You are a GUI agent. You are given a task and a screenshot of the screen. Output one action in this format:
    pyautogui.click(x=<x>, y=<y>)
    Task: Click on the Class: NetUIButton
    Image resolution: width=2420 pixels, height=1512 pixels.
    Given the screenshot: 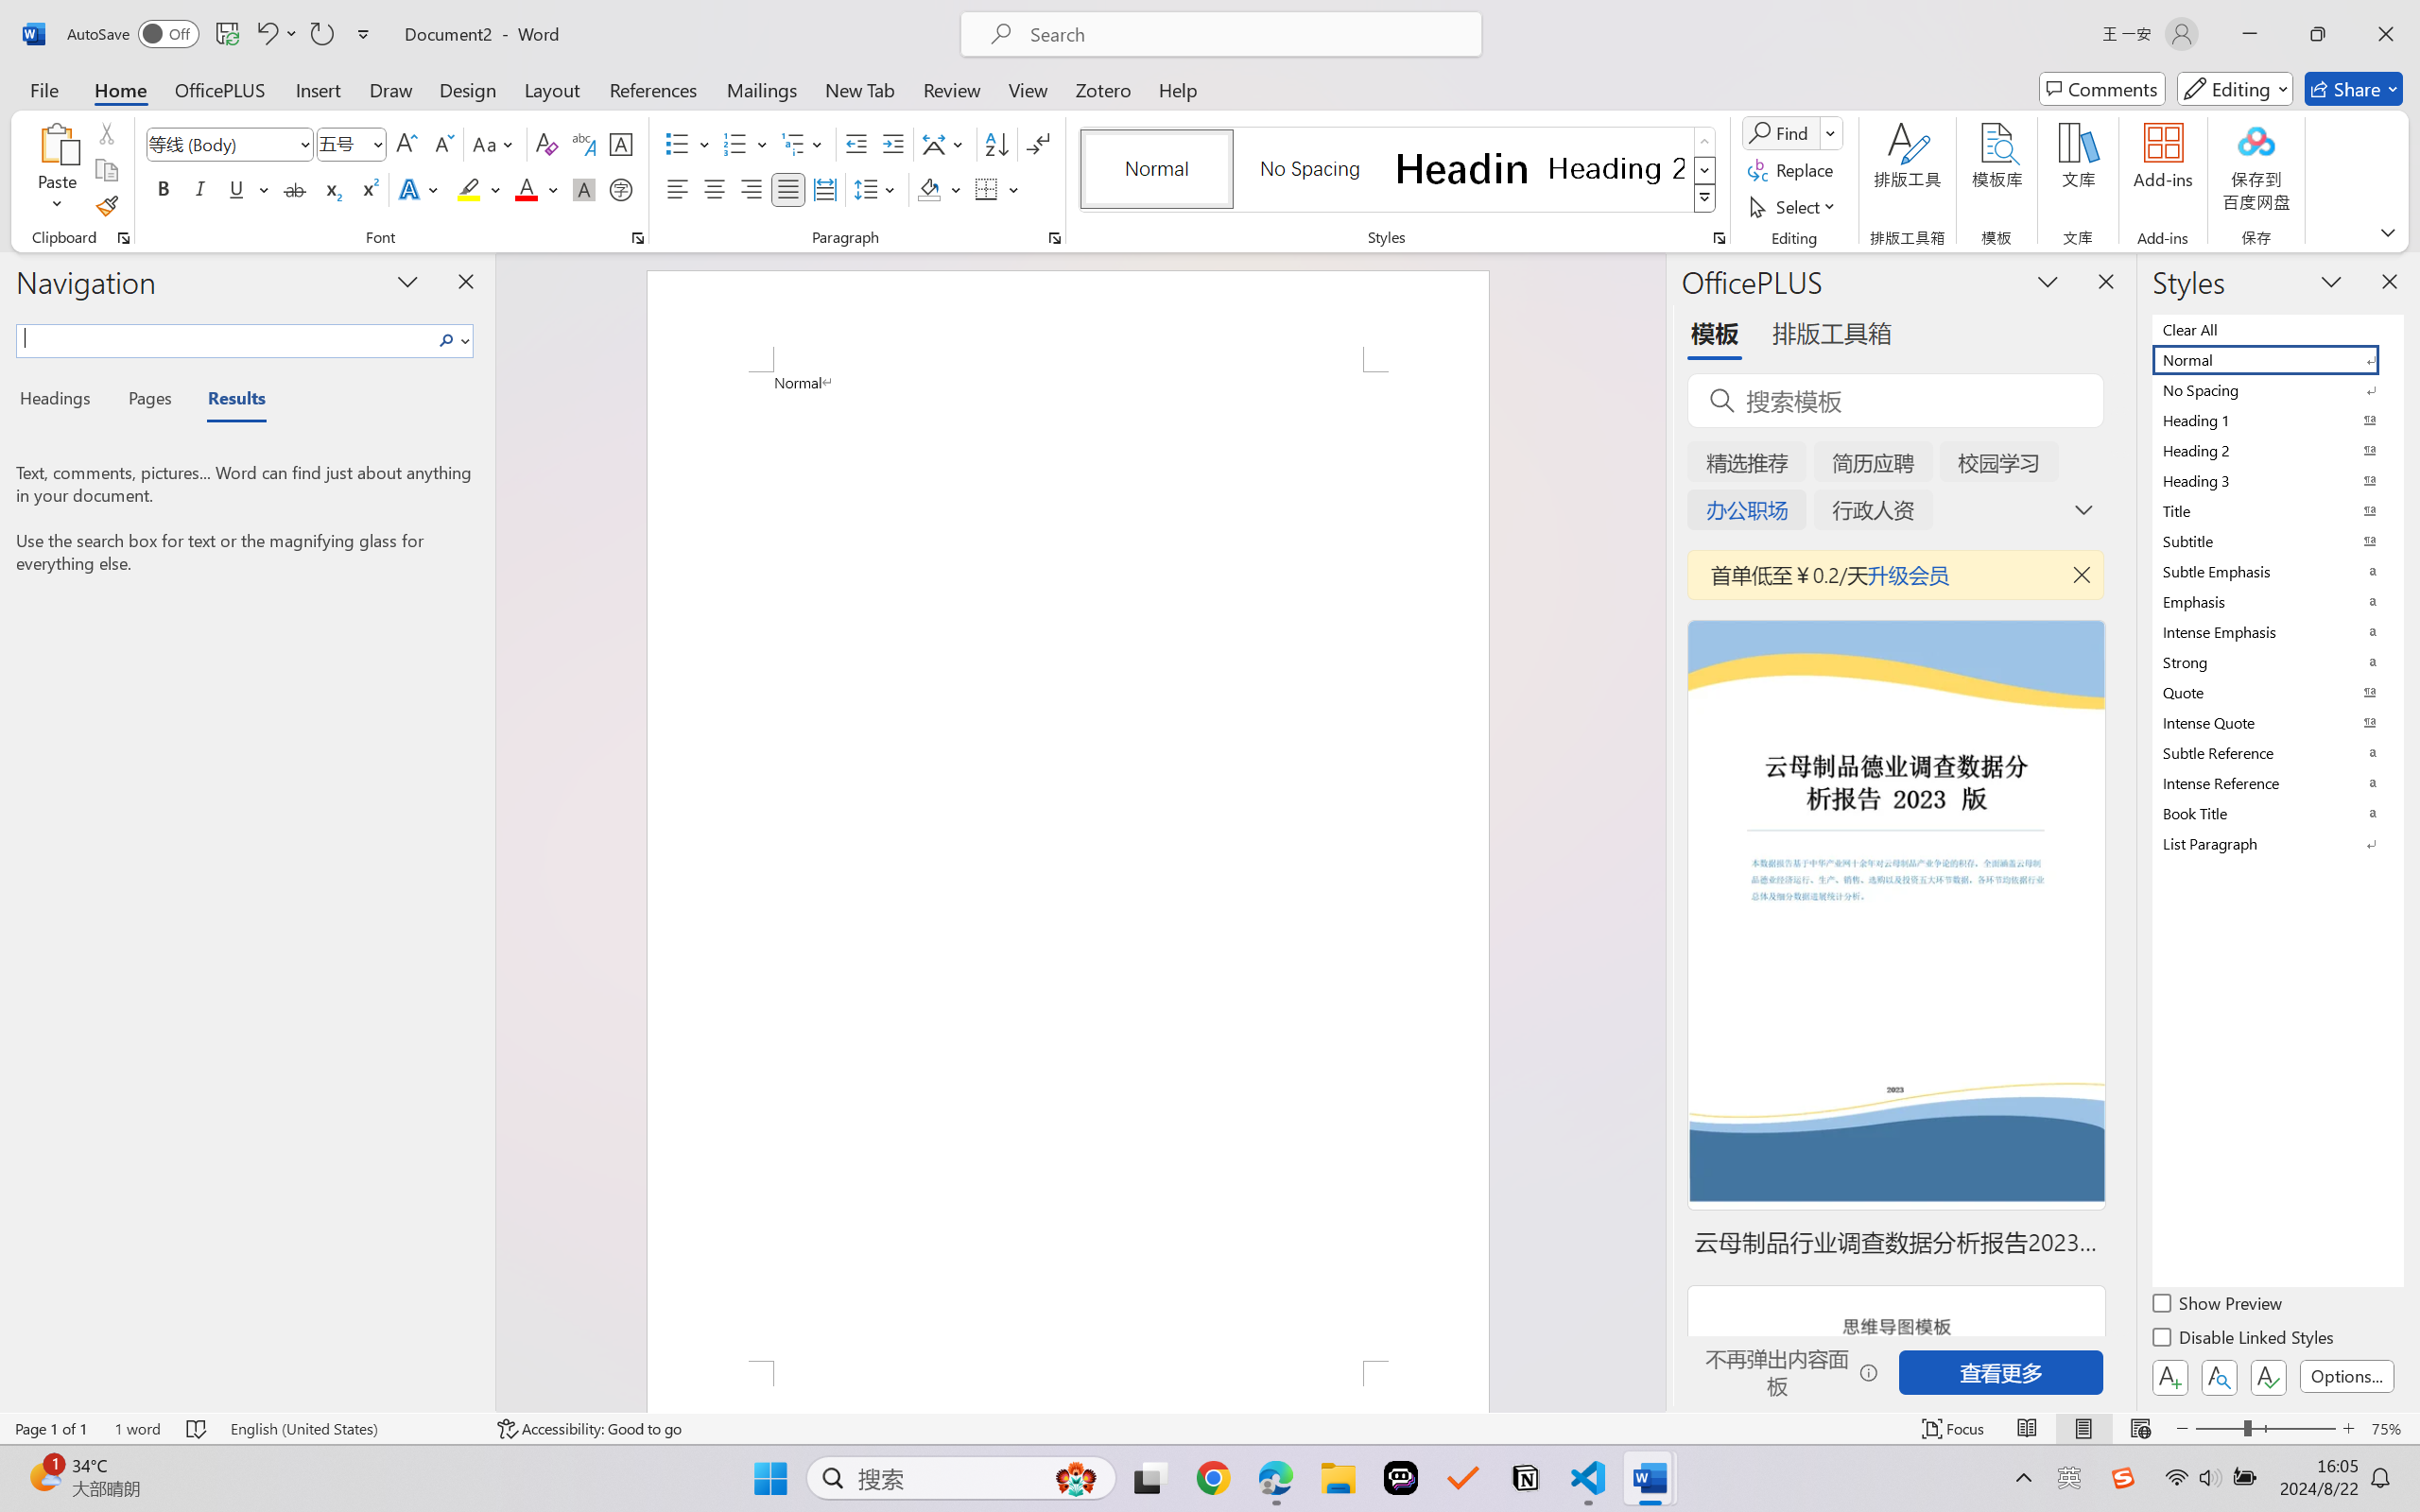 What is the action you would take?
    pyautogui.click(x=2269, y=1377)
    